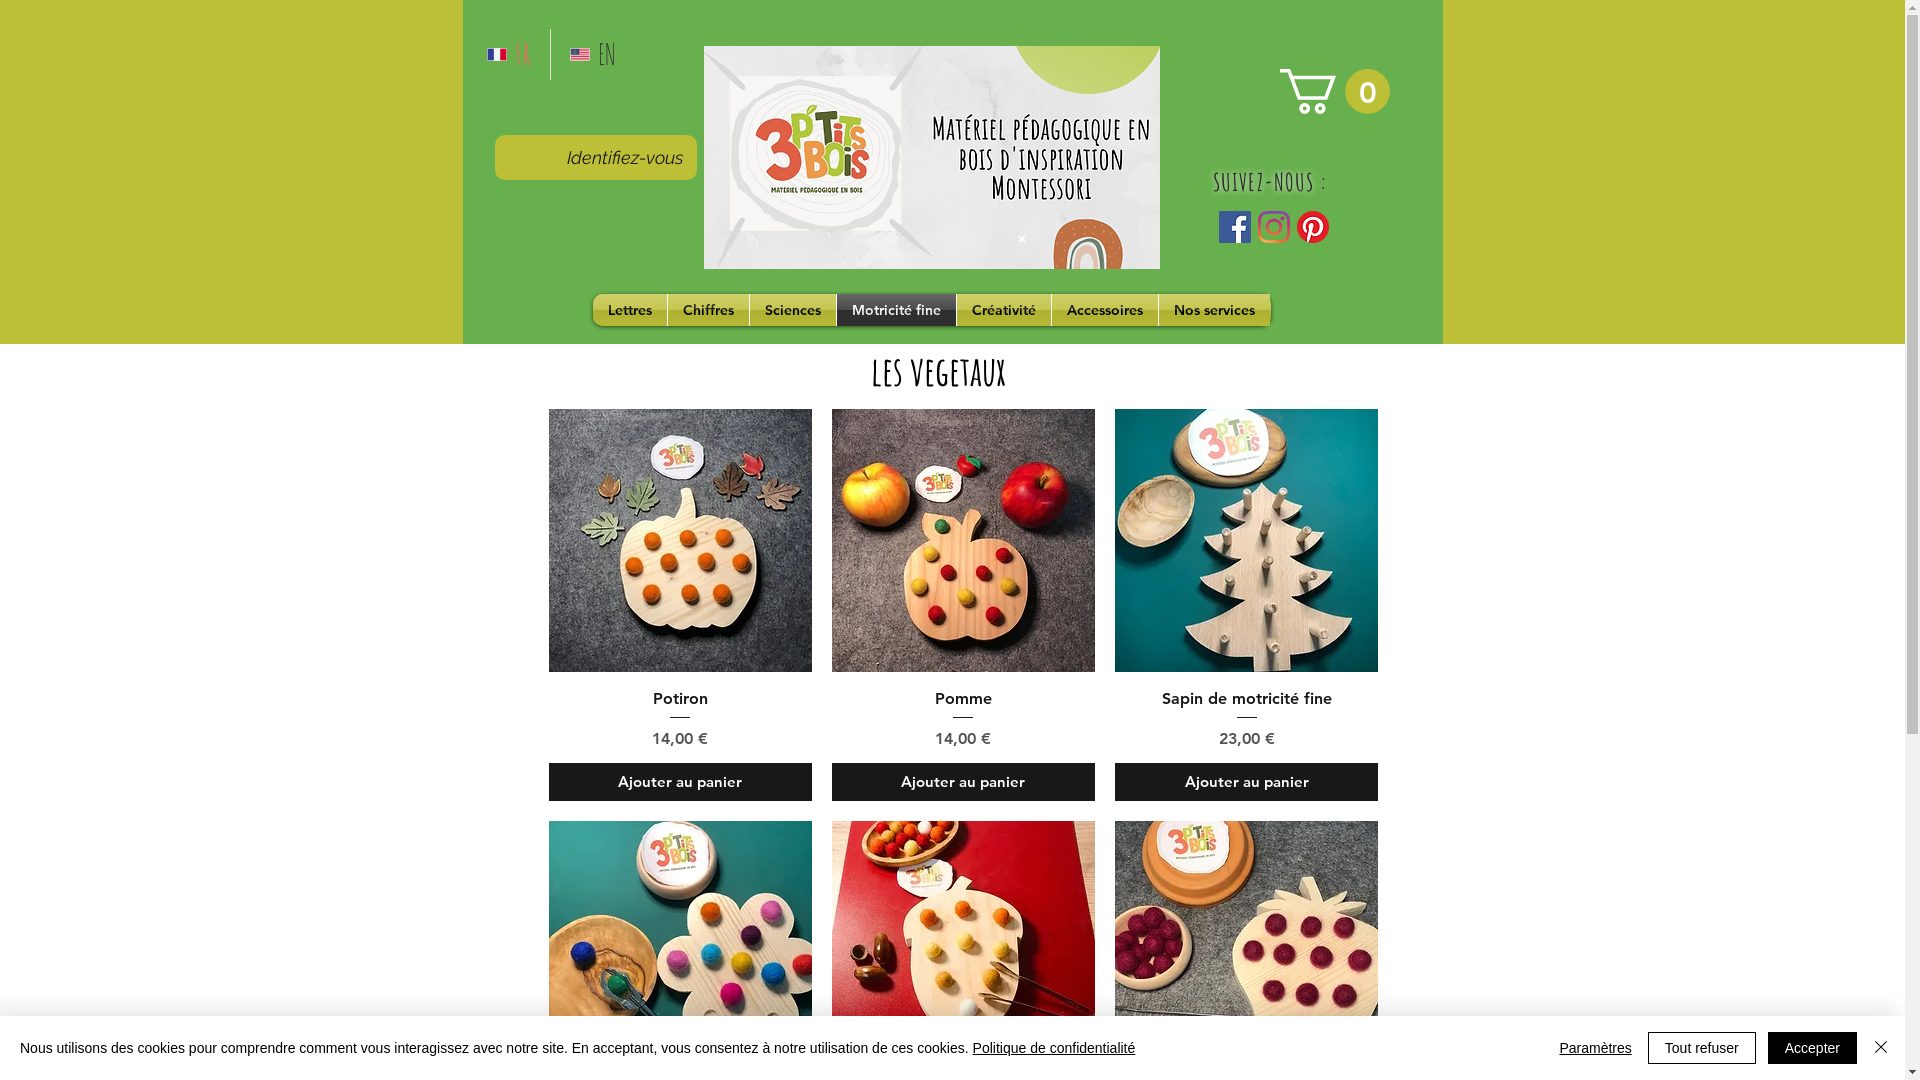 The width and height of the screenshot is (1920, 1080). What do you see at coordinates (1246, 782) in the screenshot?
I see `Ajouter au panier` at bounding box center [1246, 782].